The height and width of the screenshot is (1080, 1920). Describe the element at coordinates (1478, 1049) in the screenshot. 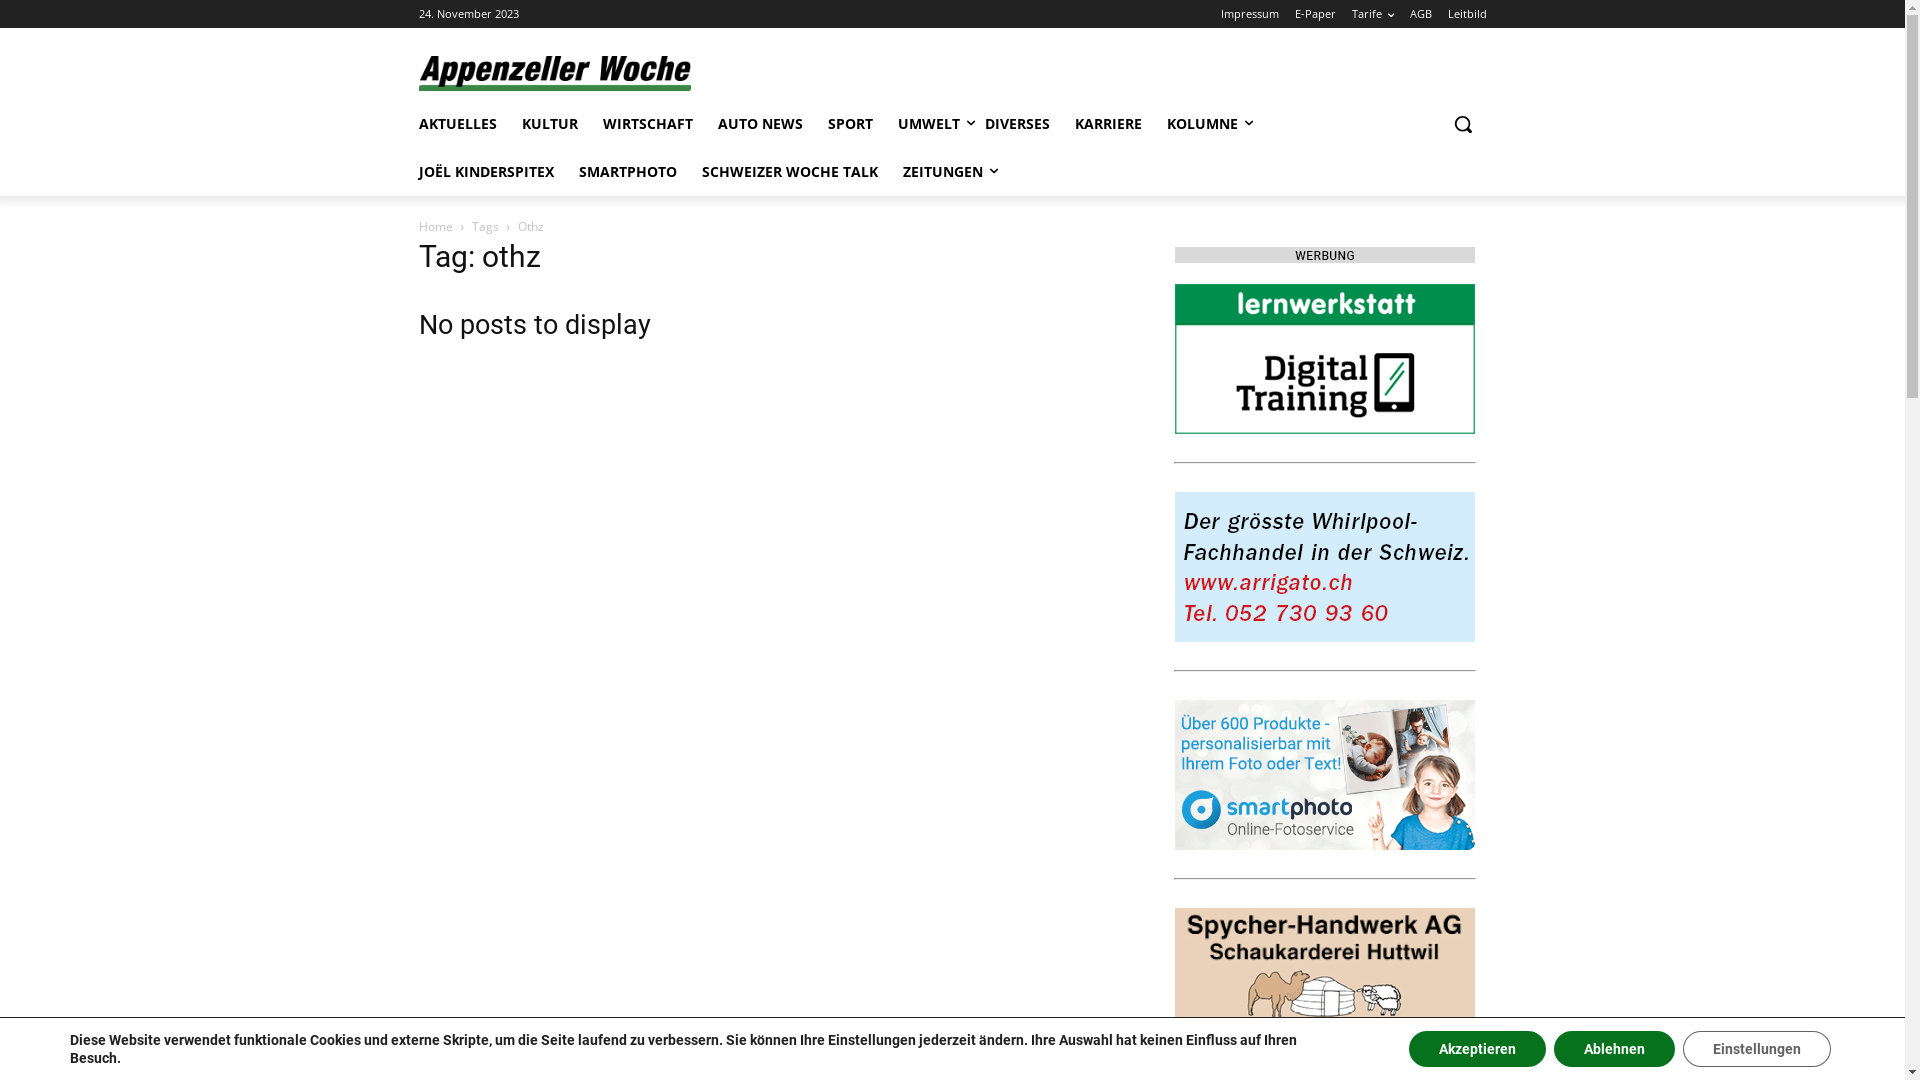

I see `Akzeptieren` at that location.